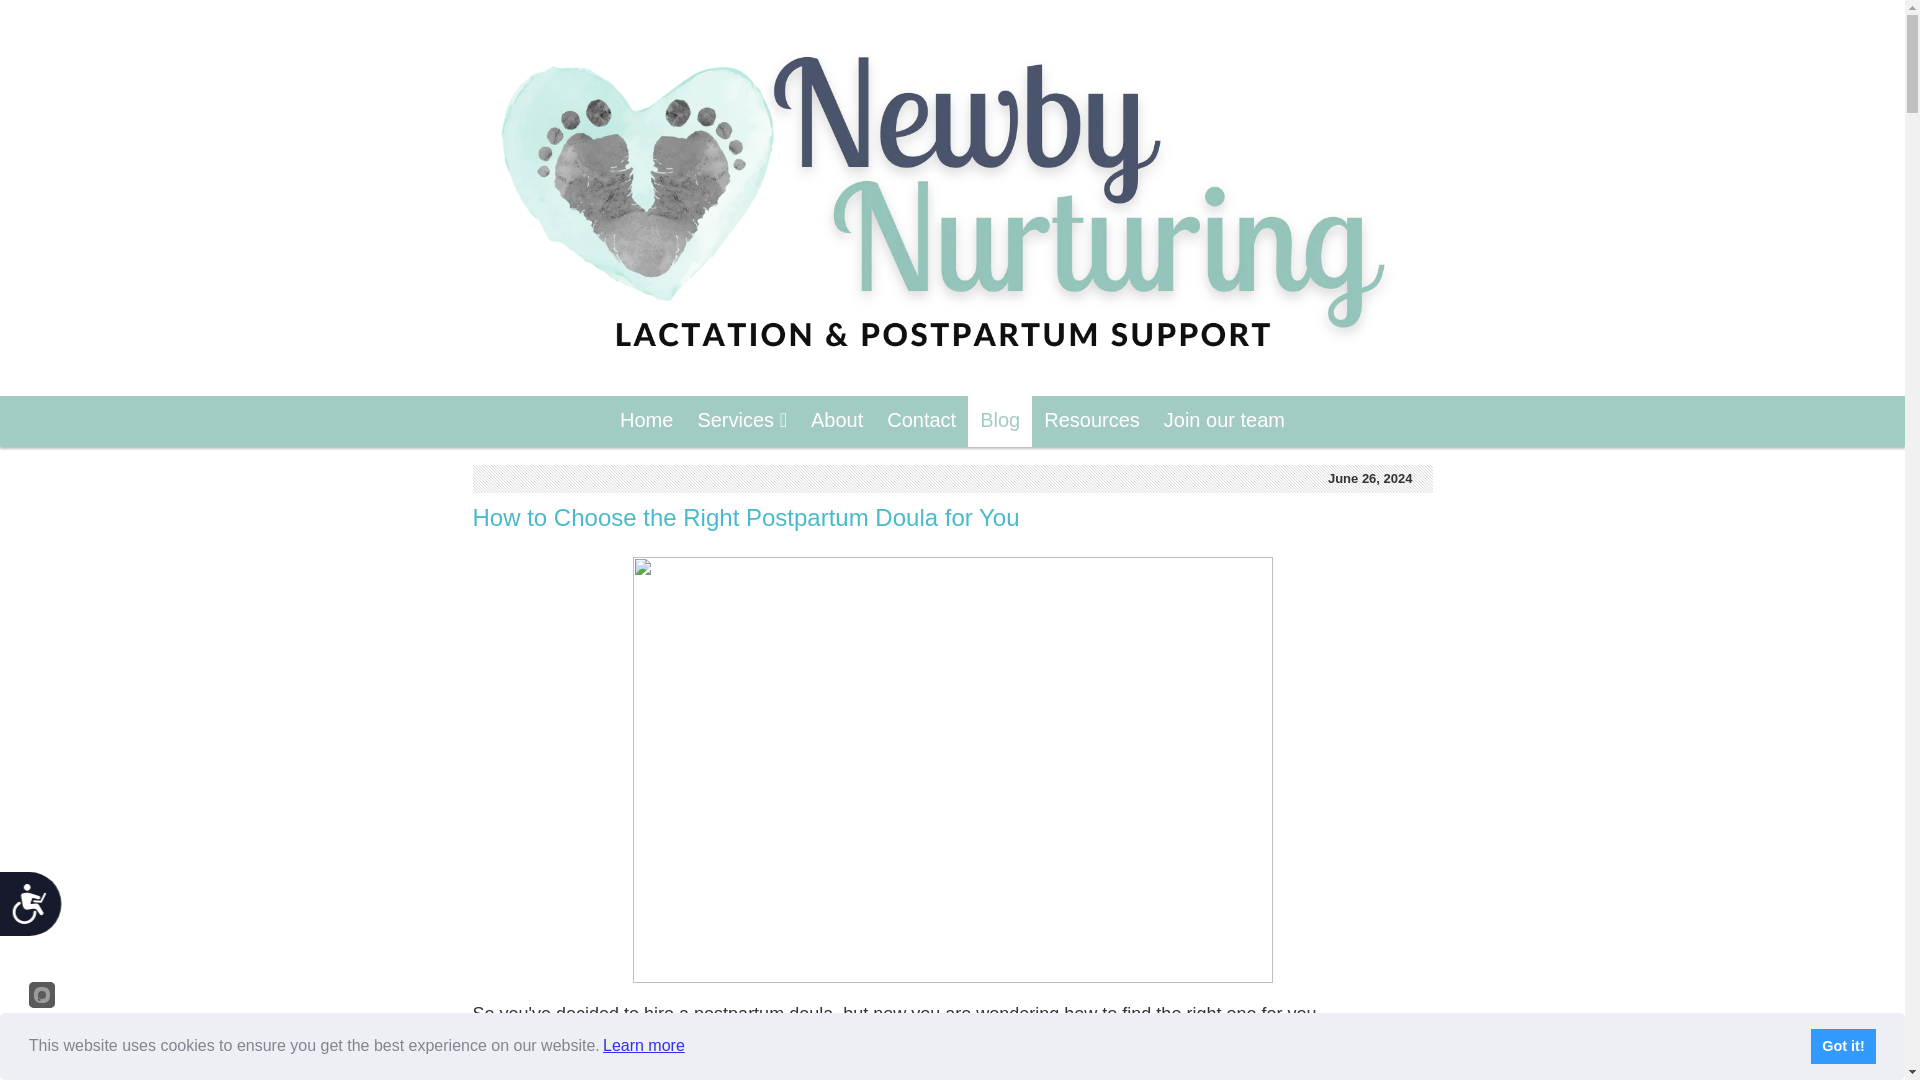 The height and width of the screenshot is (1080, 1920). Describe the element at coordinates (746, 518) in the screenshot. I see `How to Choose the Right Postpartum Doula for You` at that location.